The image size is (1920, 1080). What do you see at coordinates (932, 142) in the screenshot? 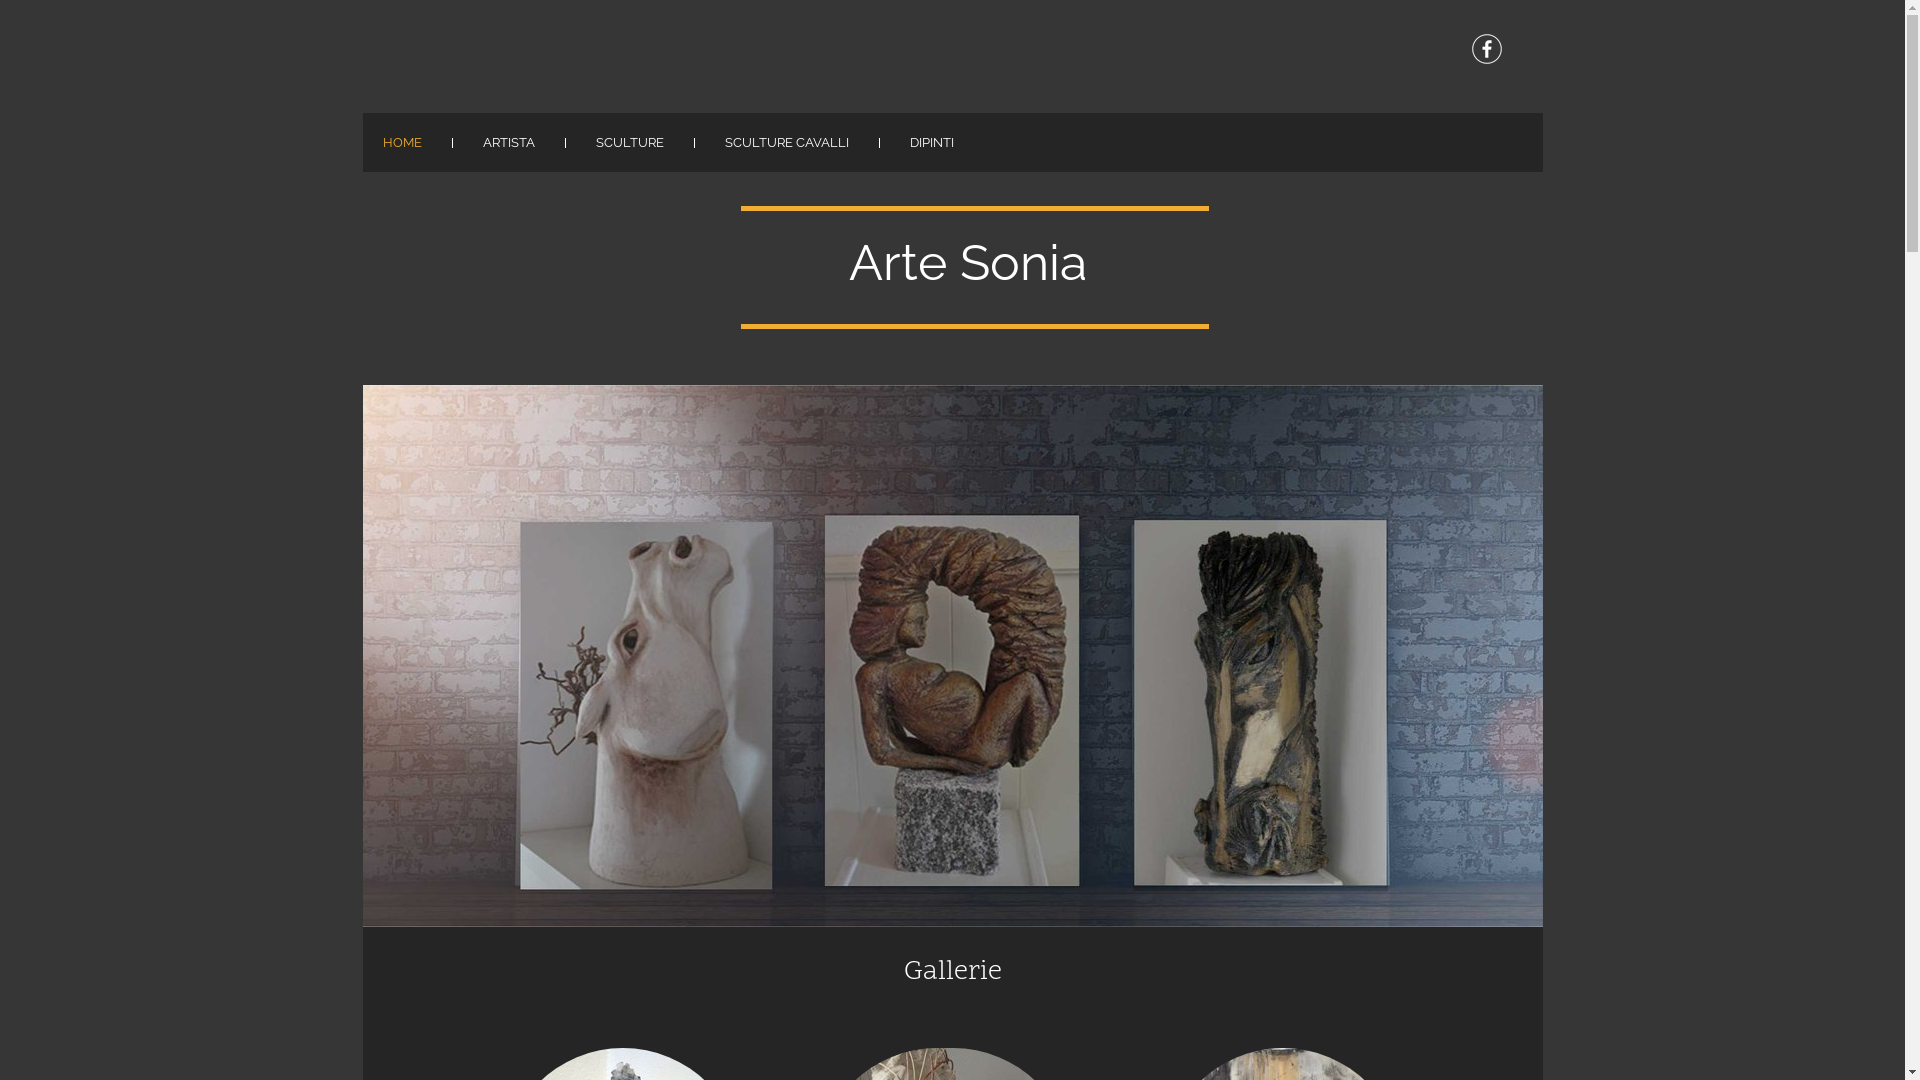
I see `DIPINTI` at bounding box center [932, 142].